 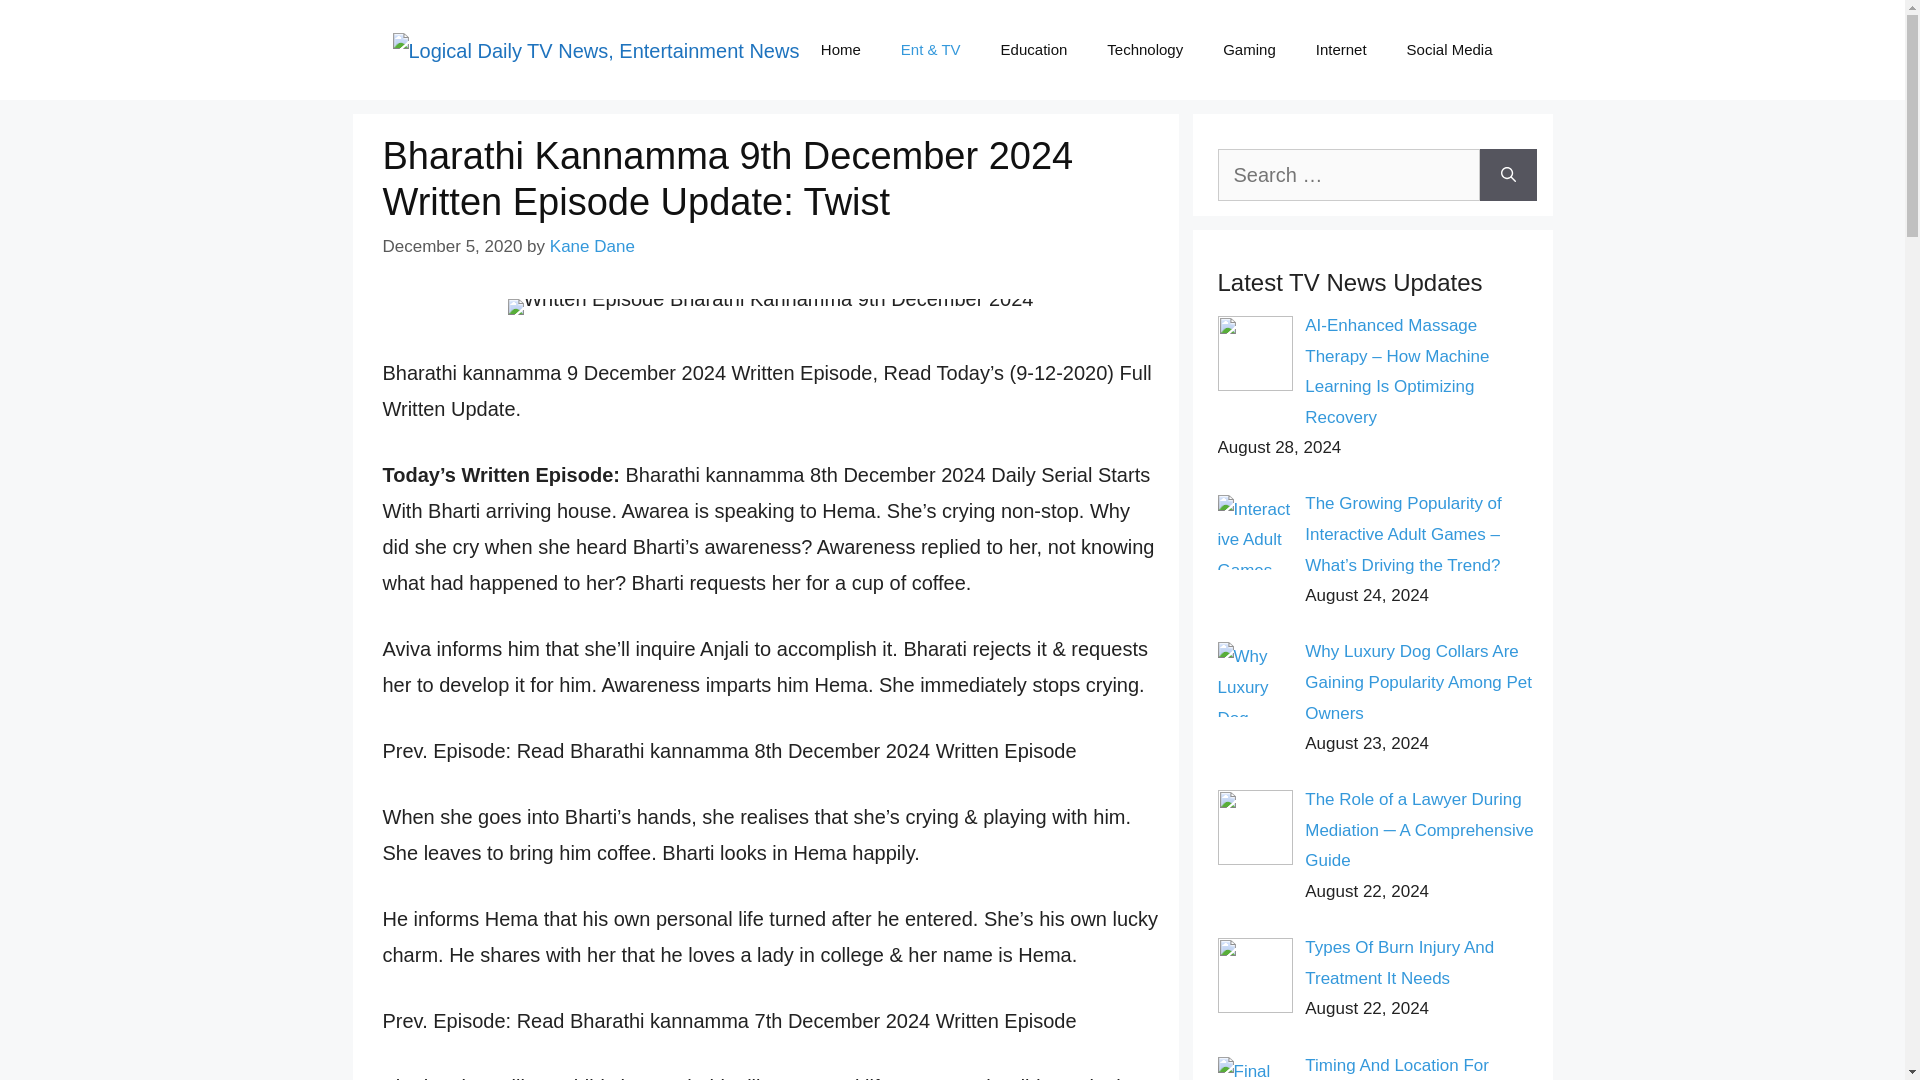 I want to click on View all posts by Kane Dane, so click(x=592, y=246).